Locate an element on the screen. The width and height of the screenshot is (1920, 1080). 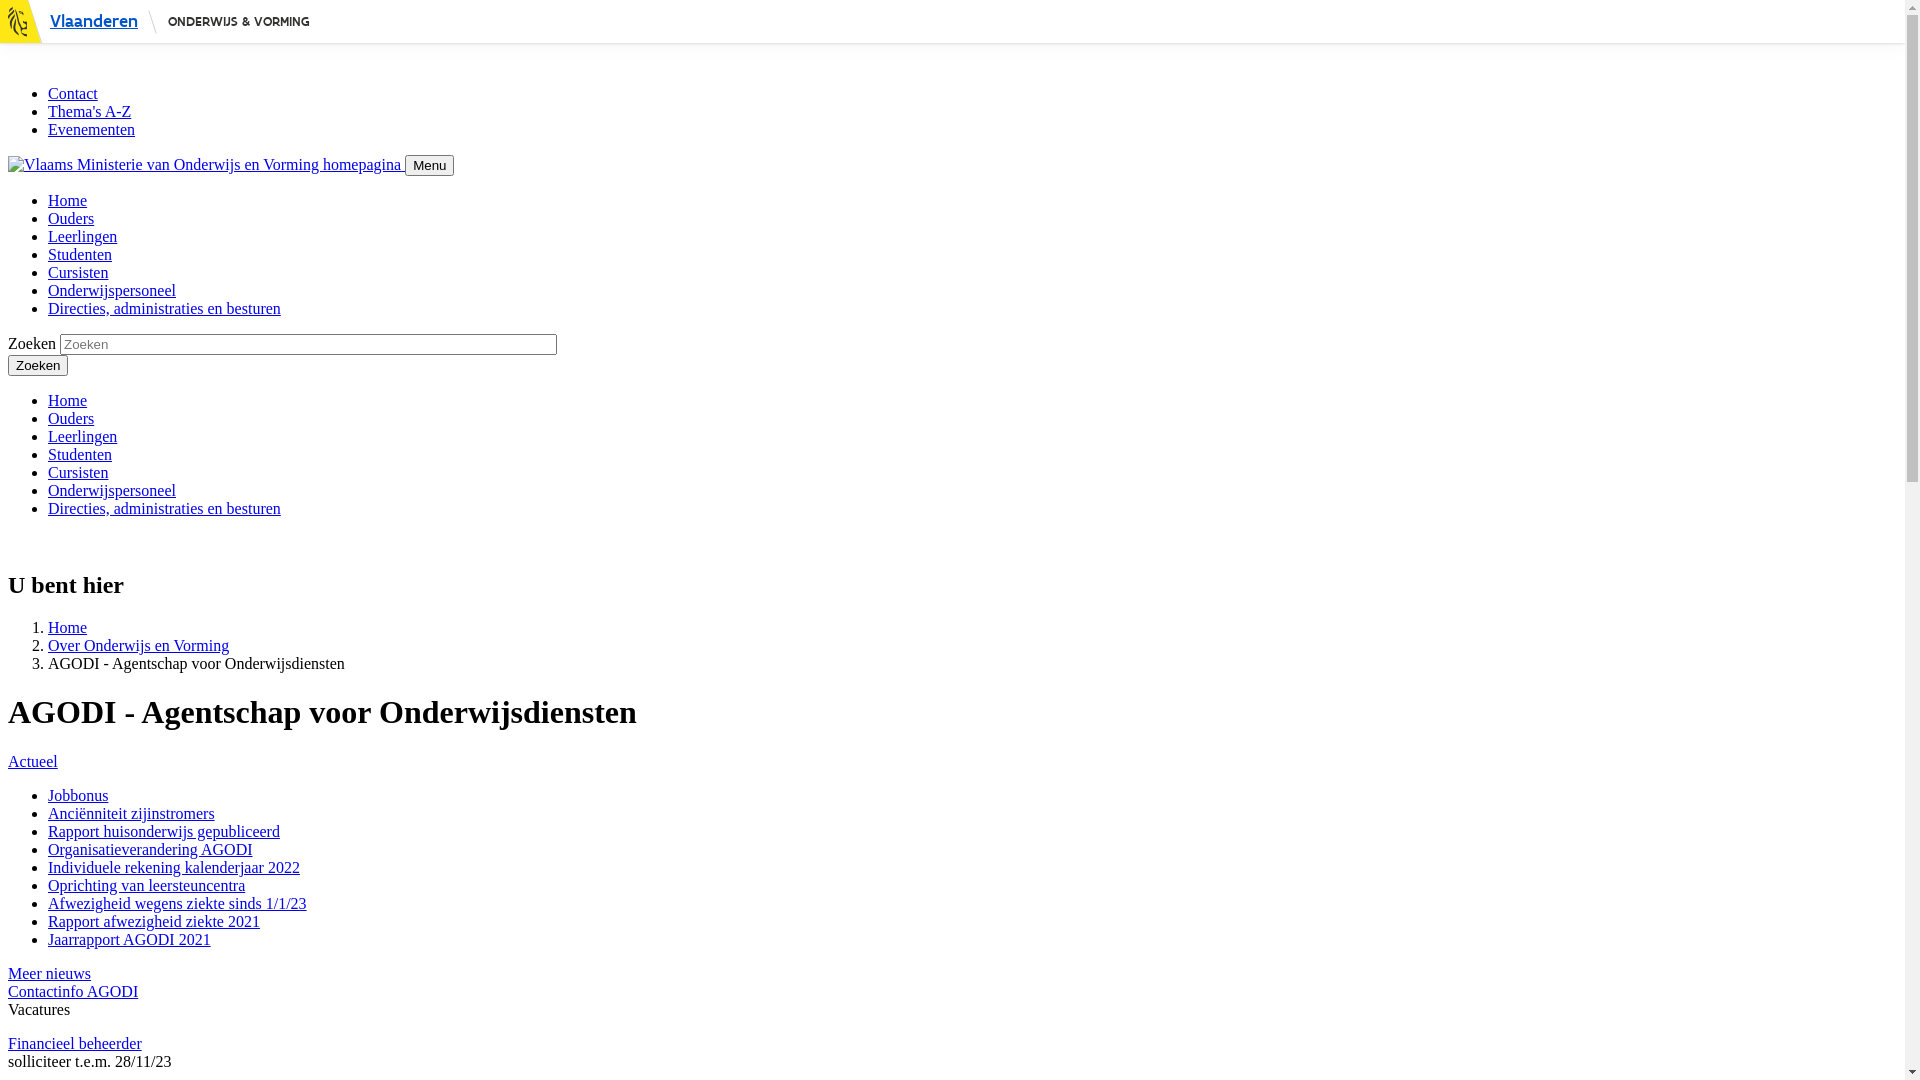
Studenten is located at coordinates (80, 454).